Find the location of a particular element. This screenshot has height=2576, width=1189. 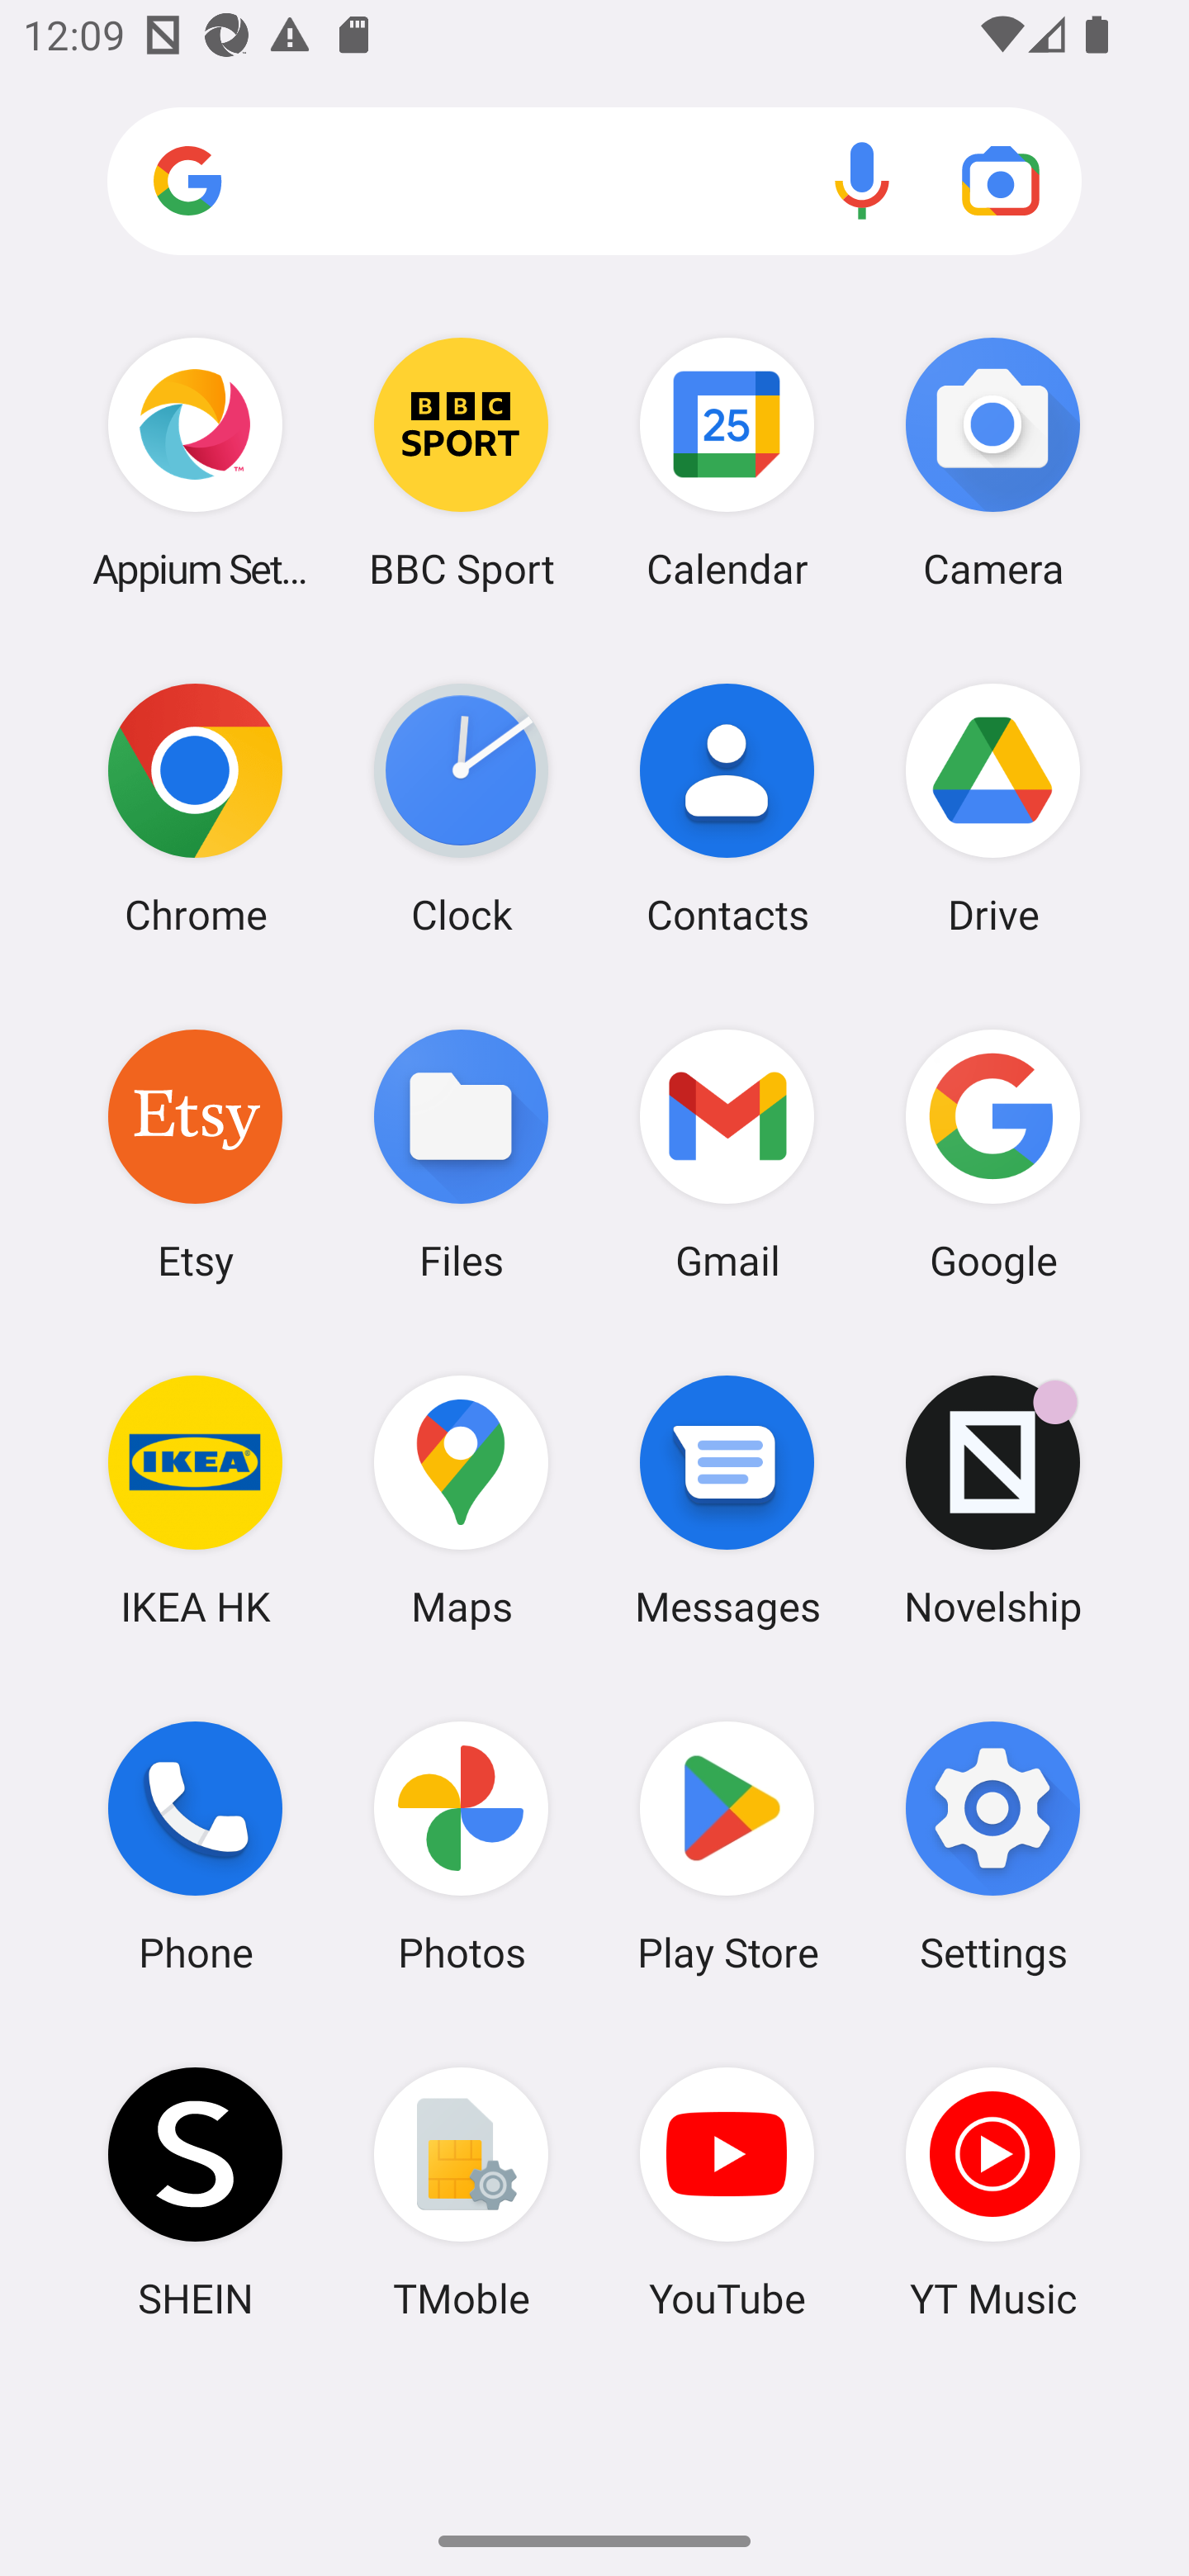

Contacts is located at coordinates (727, 808).